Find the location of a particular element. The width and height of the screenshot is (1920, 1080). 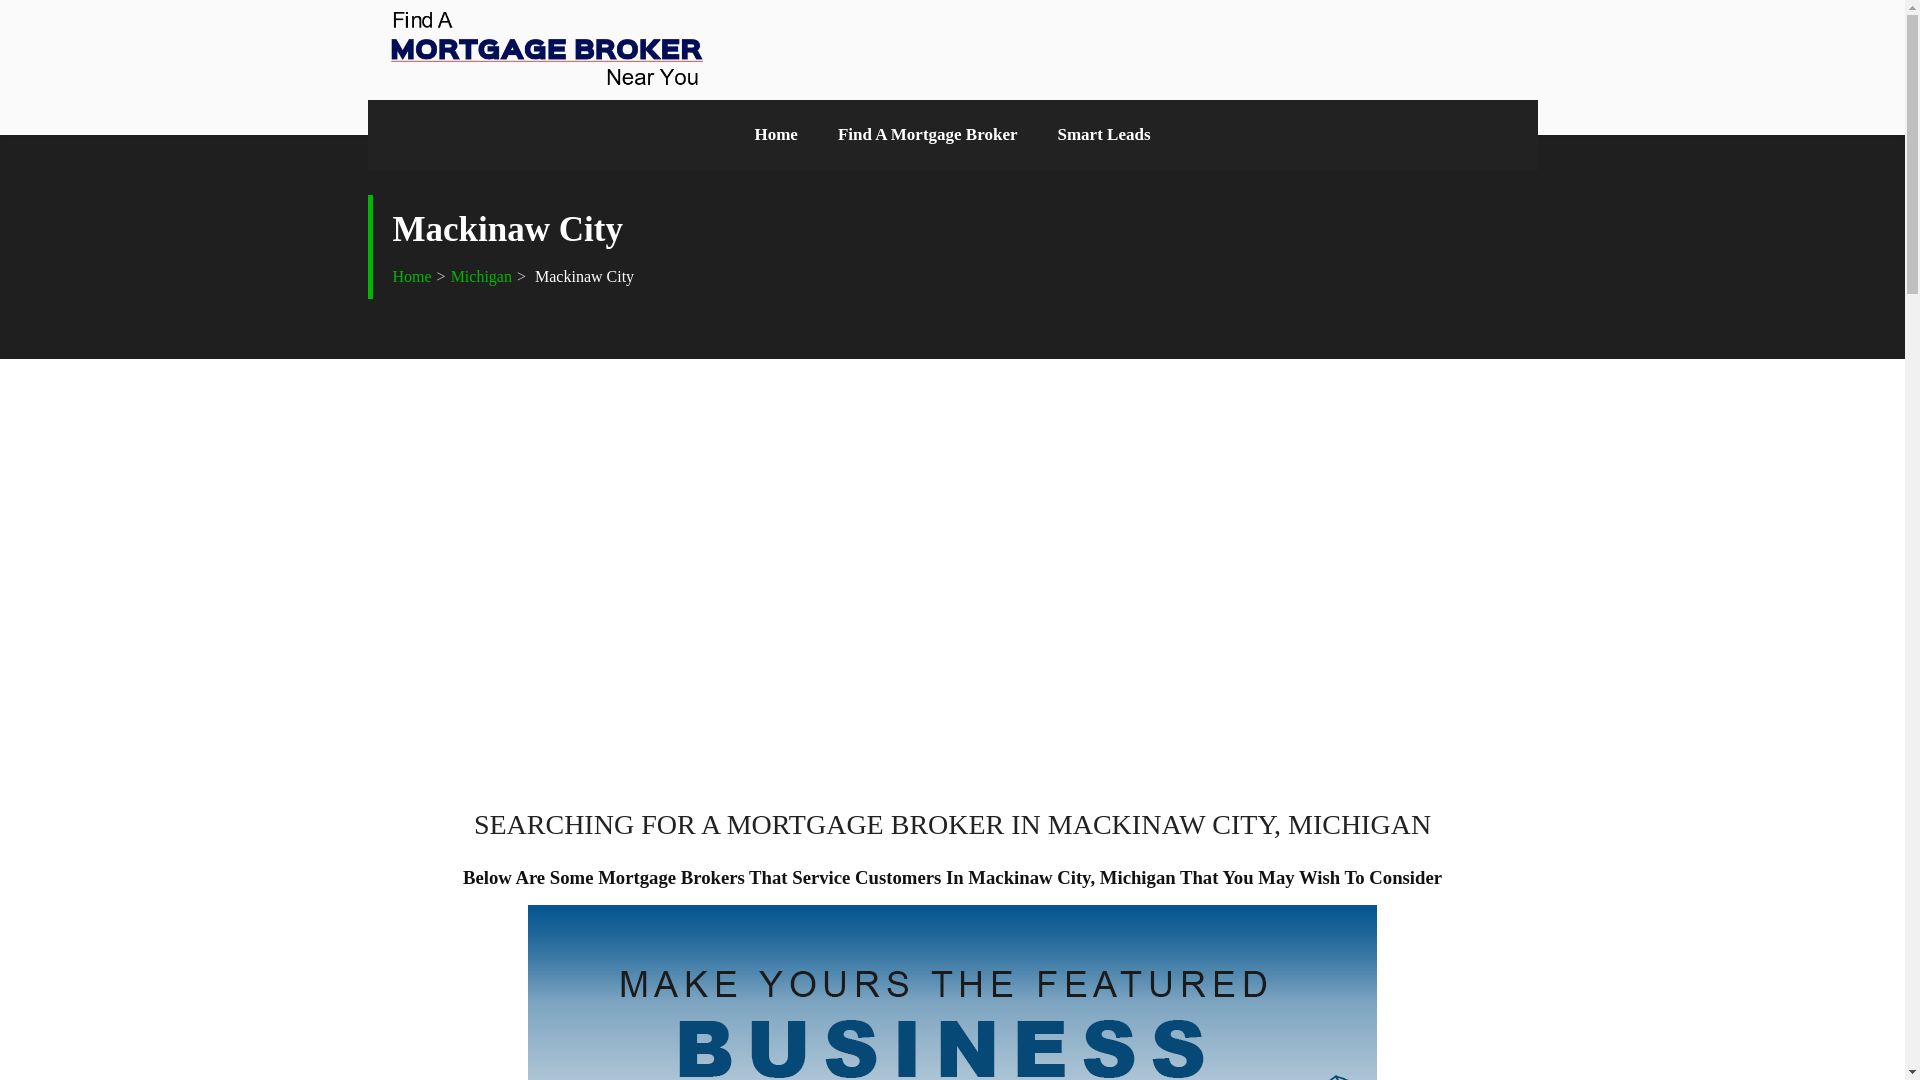

Home is located at coordinates (775, 134).